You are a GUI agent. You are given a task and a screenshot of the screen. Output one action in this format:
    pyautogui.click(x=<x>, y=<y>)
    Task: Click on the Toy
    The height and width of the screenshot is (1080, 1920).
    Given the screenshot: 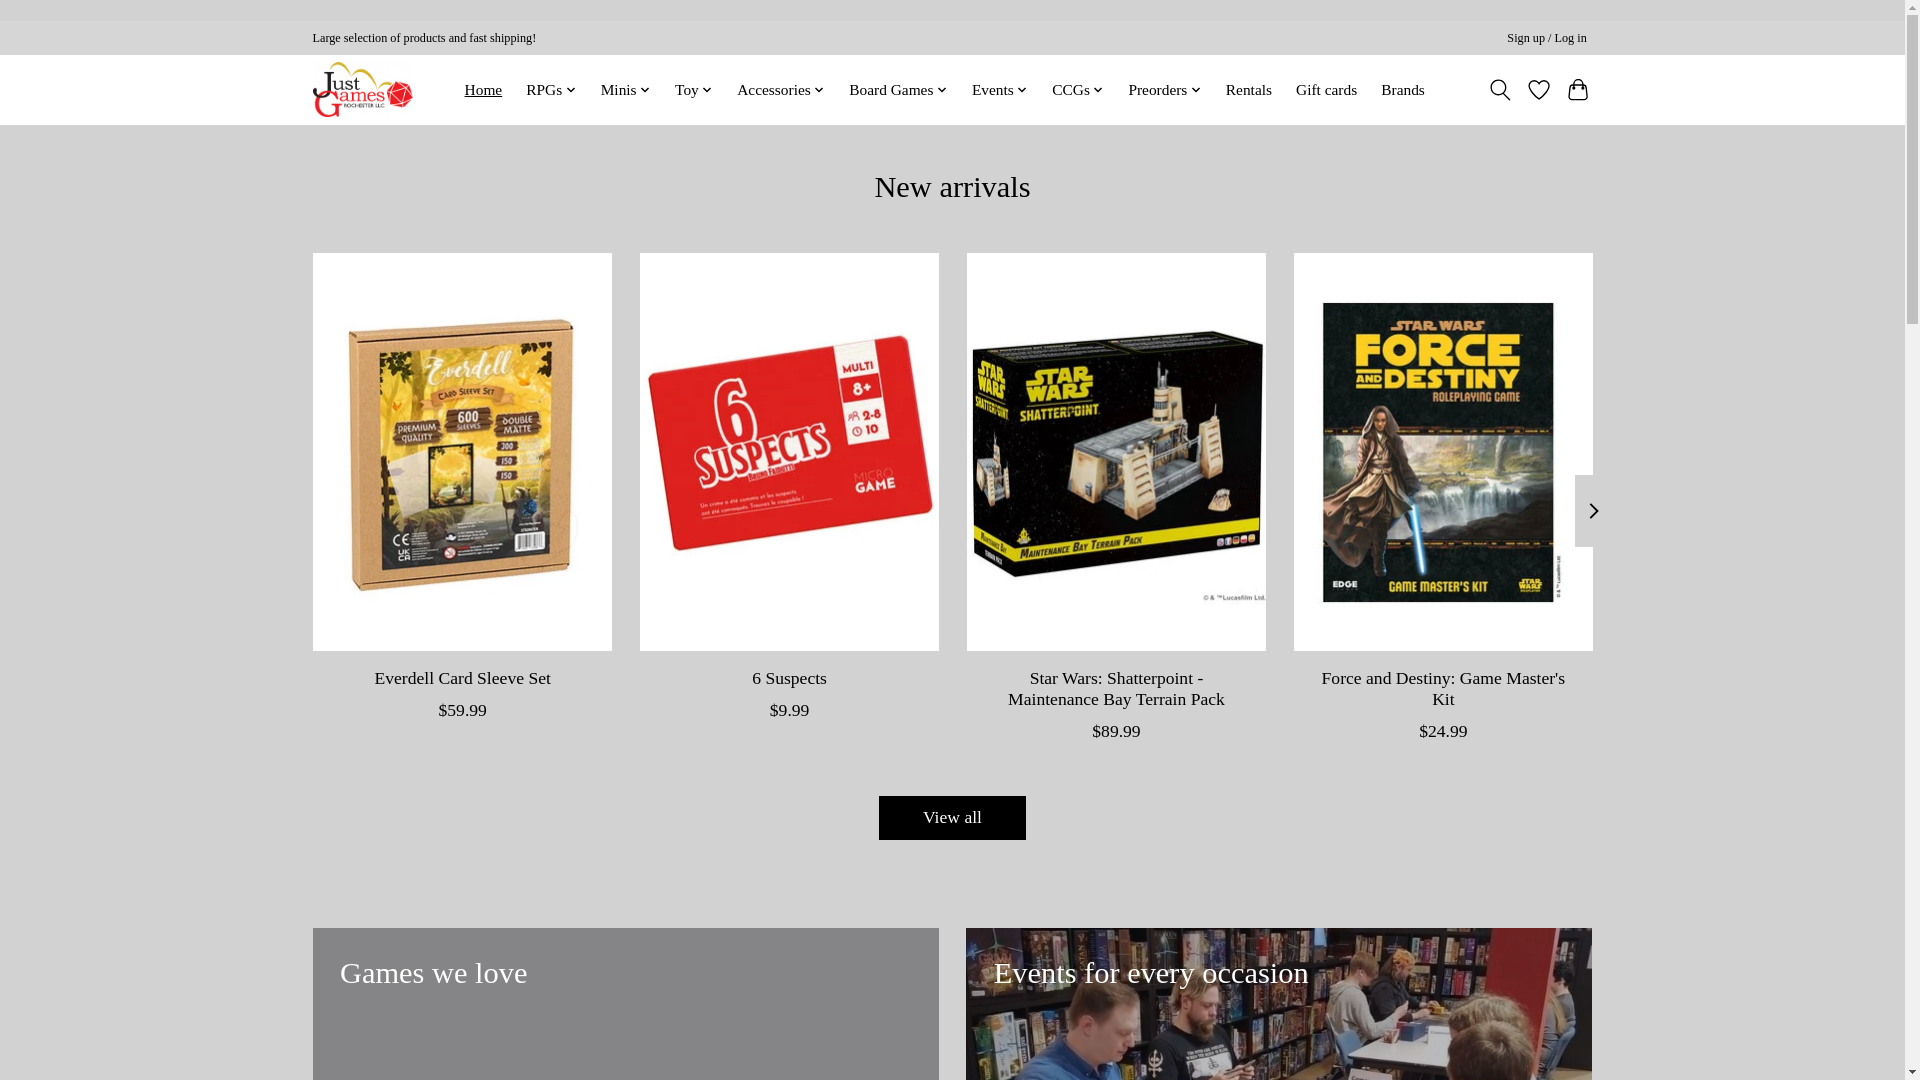 What is the action you would take?
    pyautogui.click(x=694, y=89)
    